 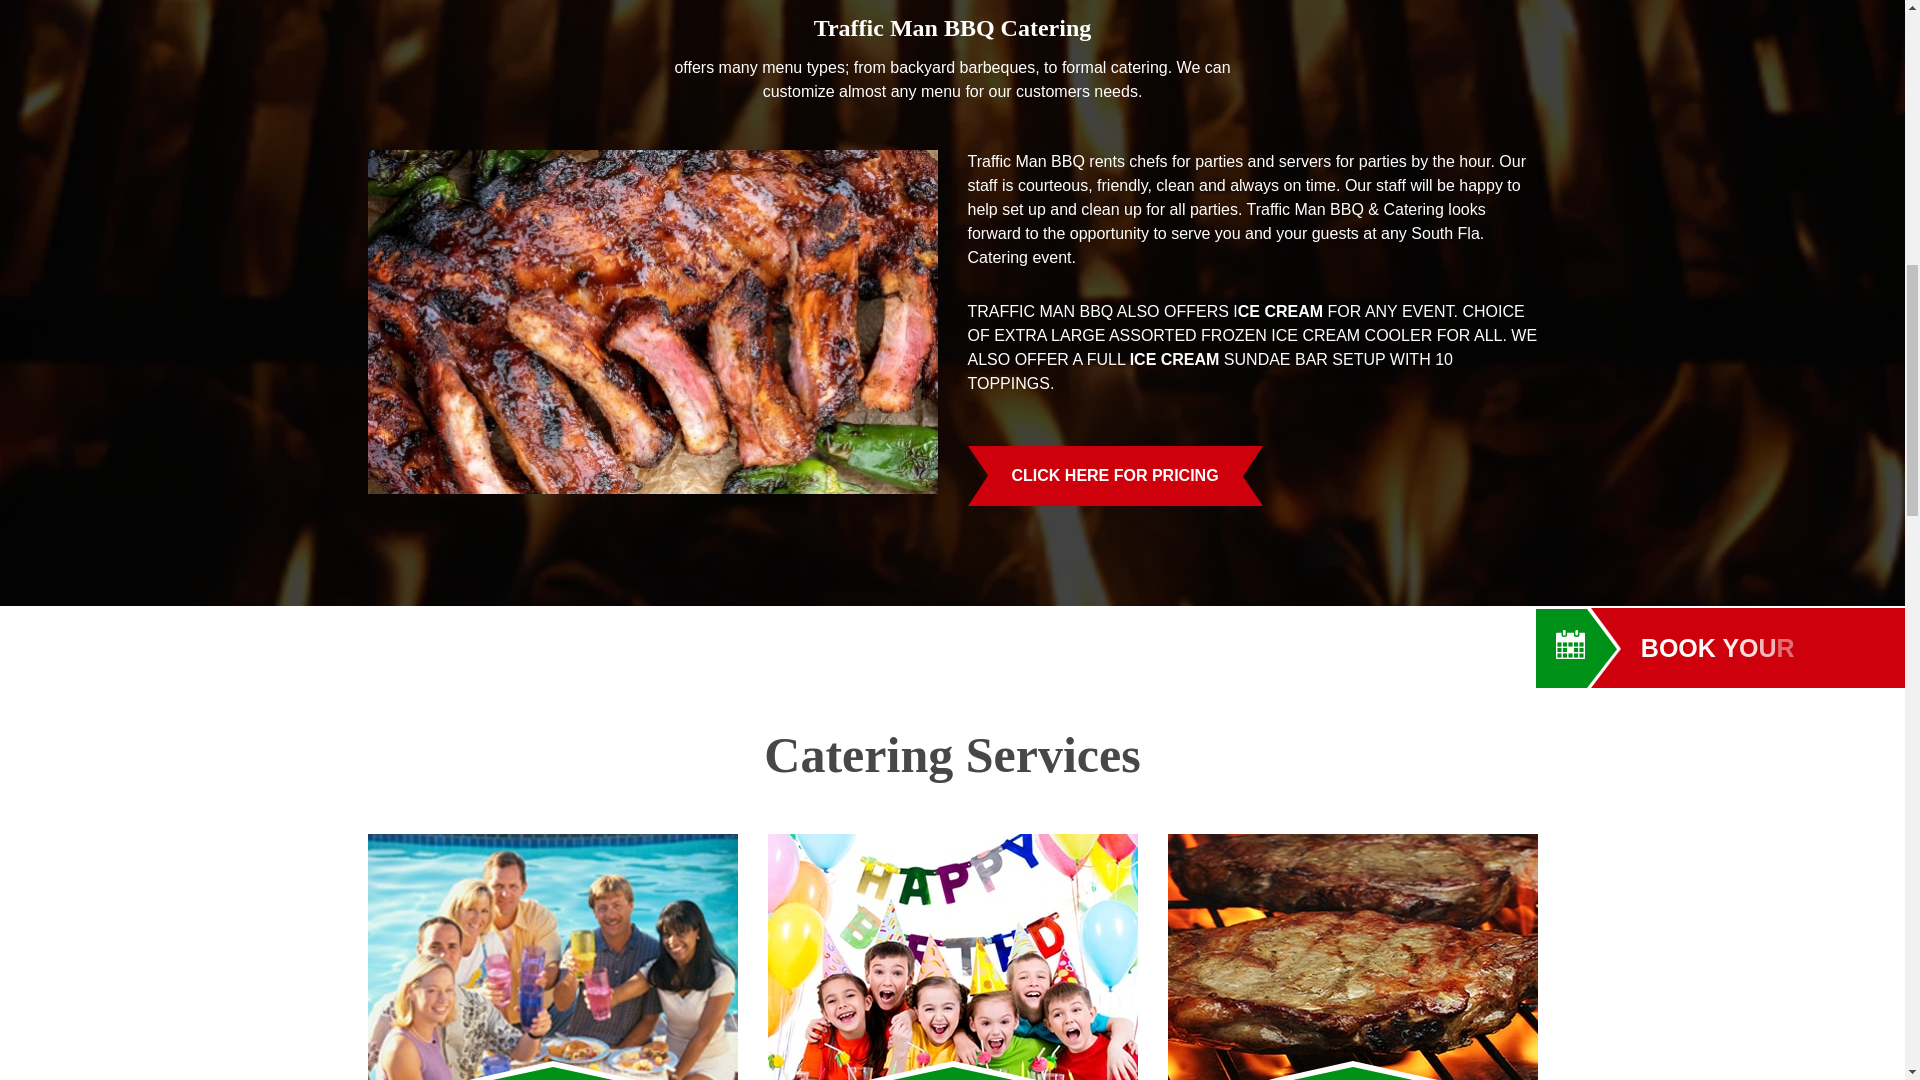 What do you see at coordinates (953, 956) in the screenshot?
I see `Birthday Parties` at bounding box center [953, 956].